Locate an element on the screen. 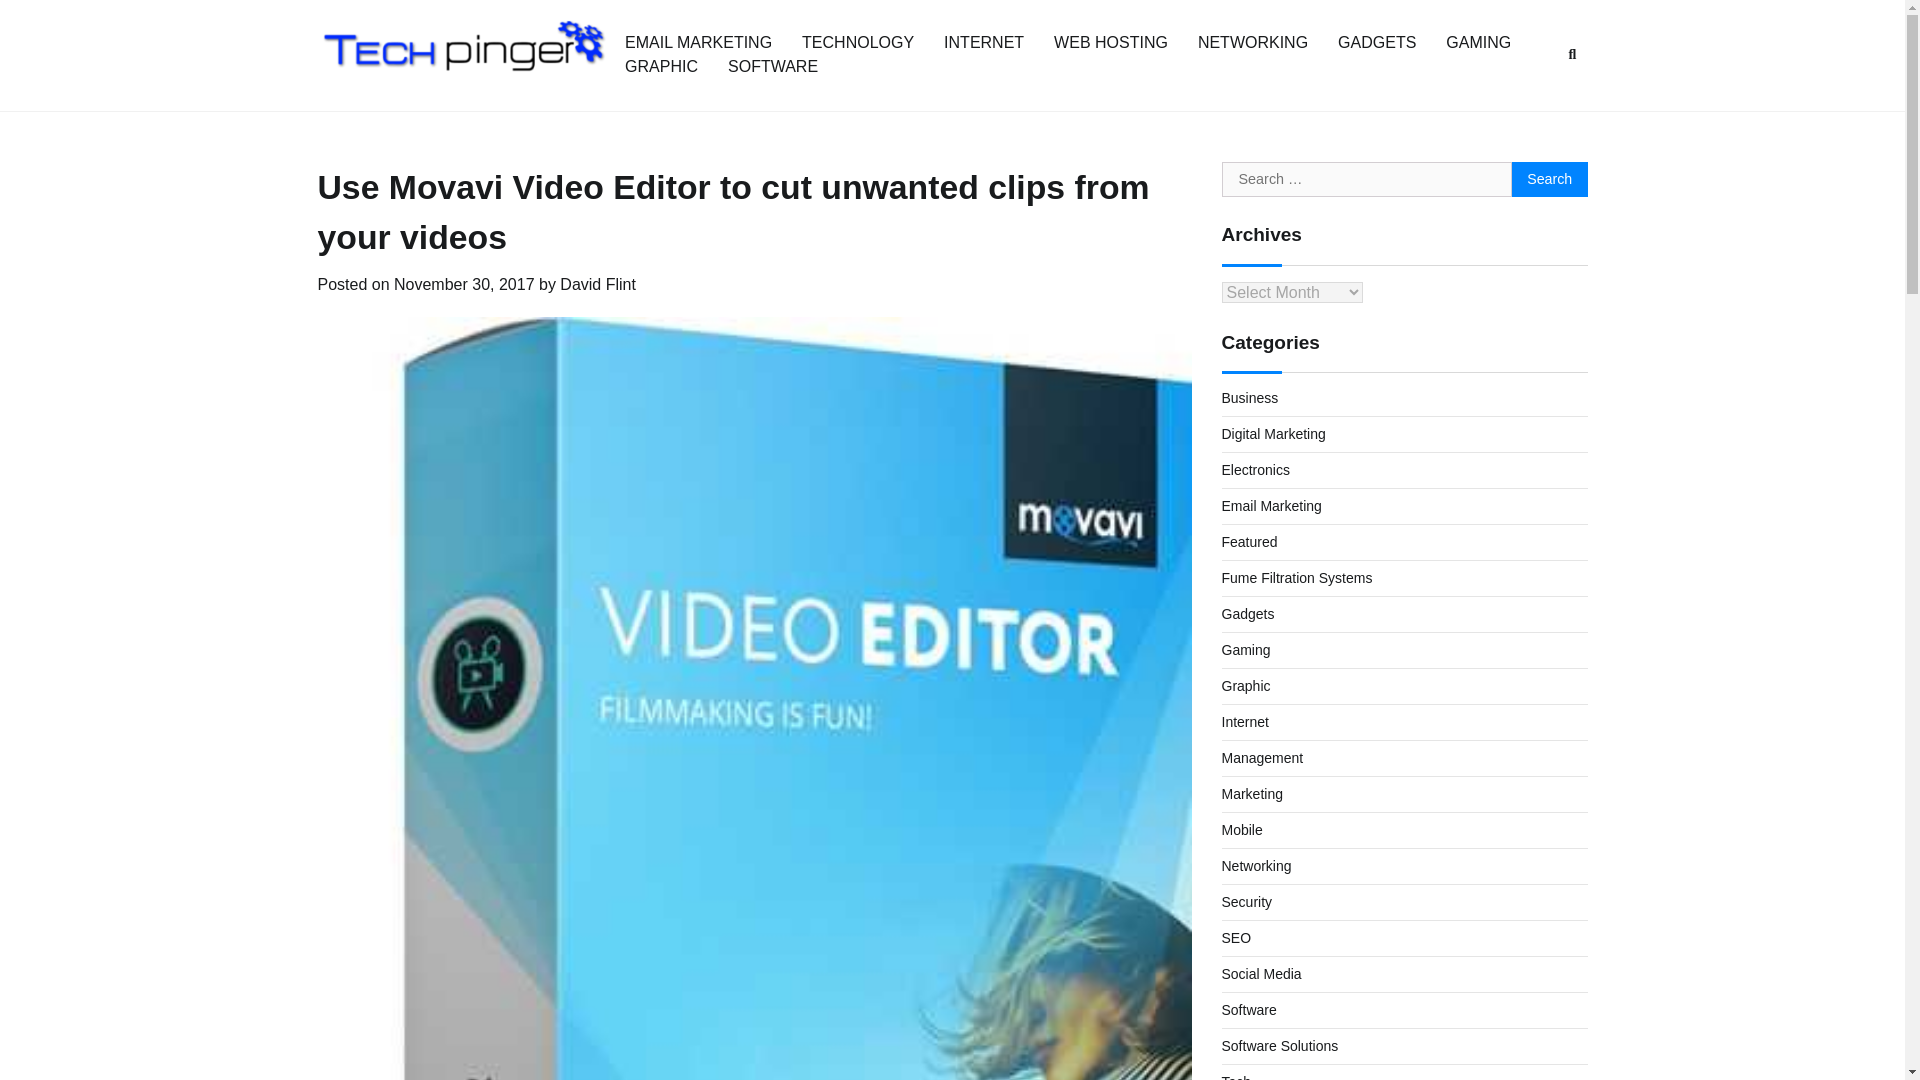 Image resolution: width=1920 pixels, height=1080 pixels. GAMING is located at coordinates (1478, 42).